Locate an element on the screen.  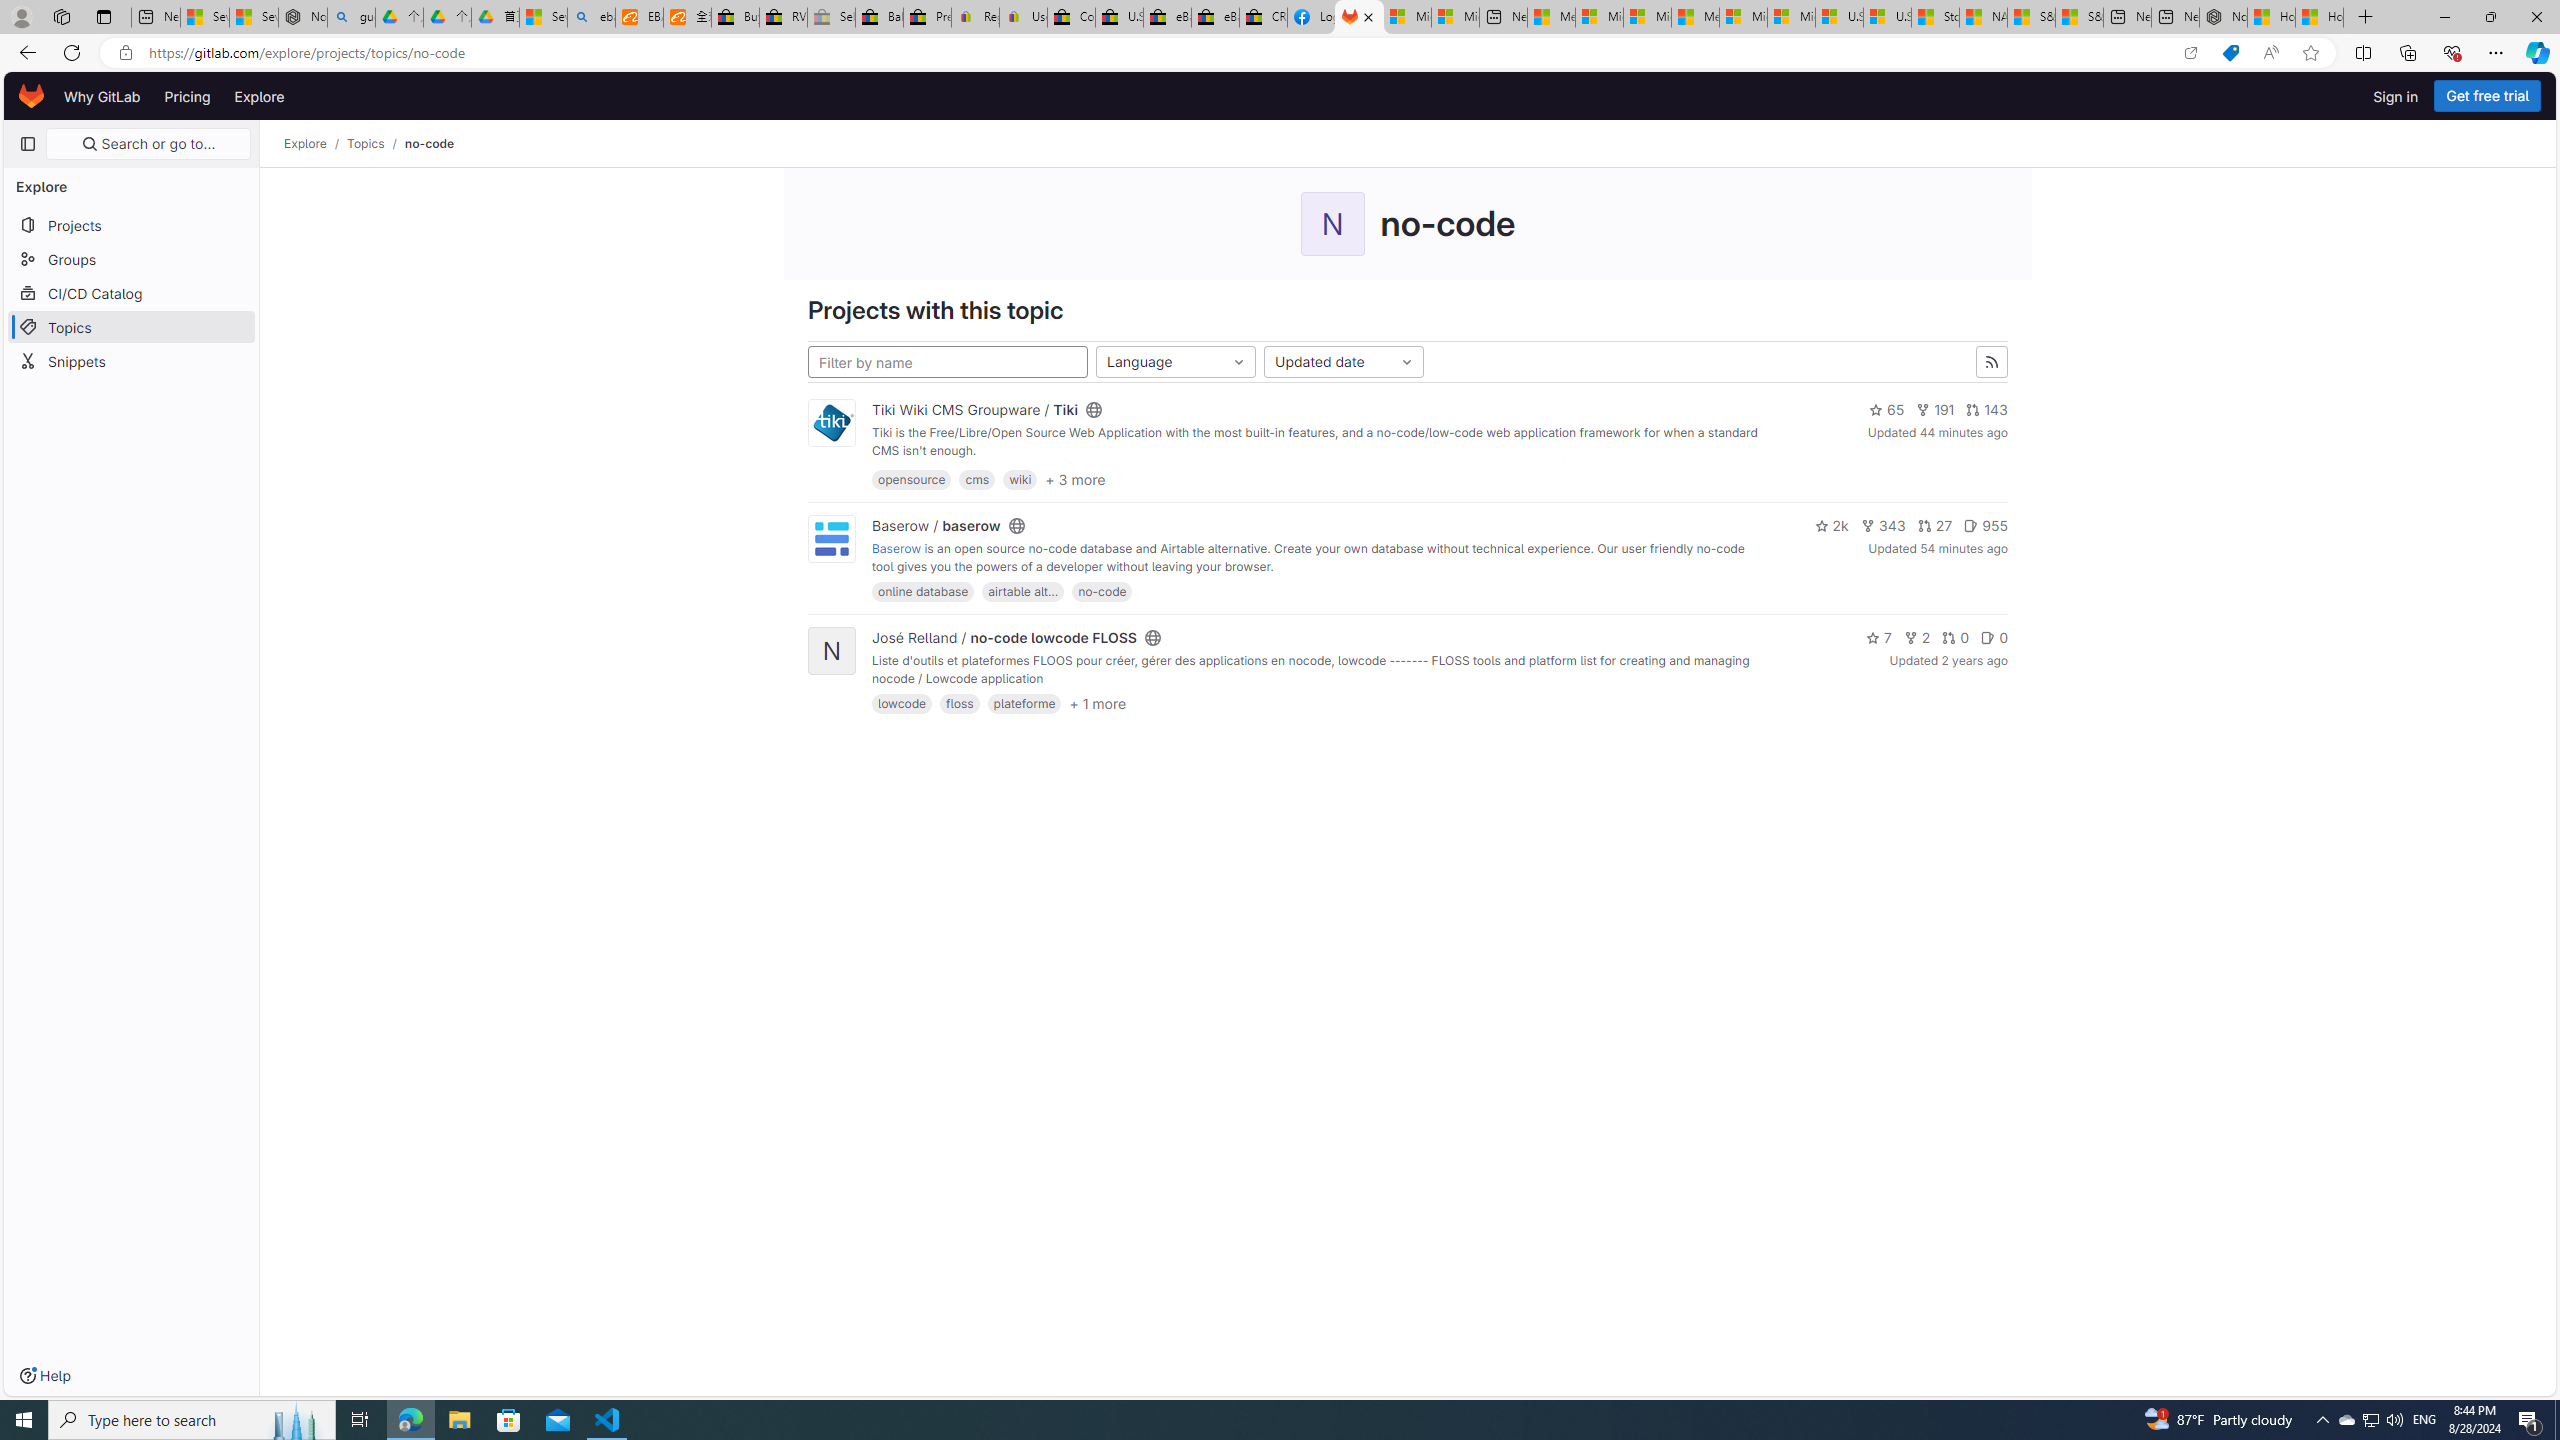
Get free trial is located at coordinates (2488, 96).